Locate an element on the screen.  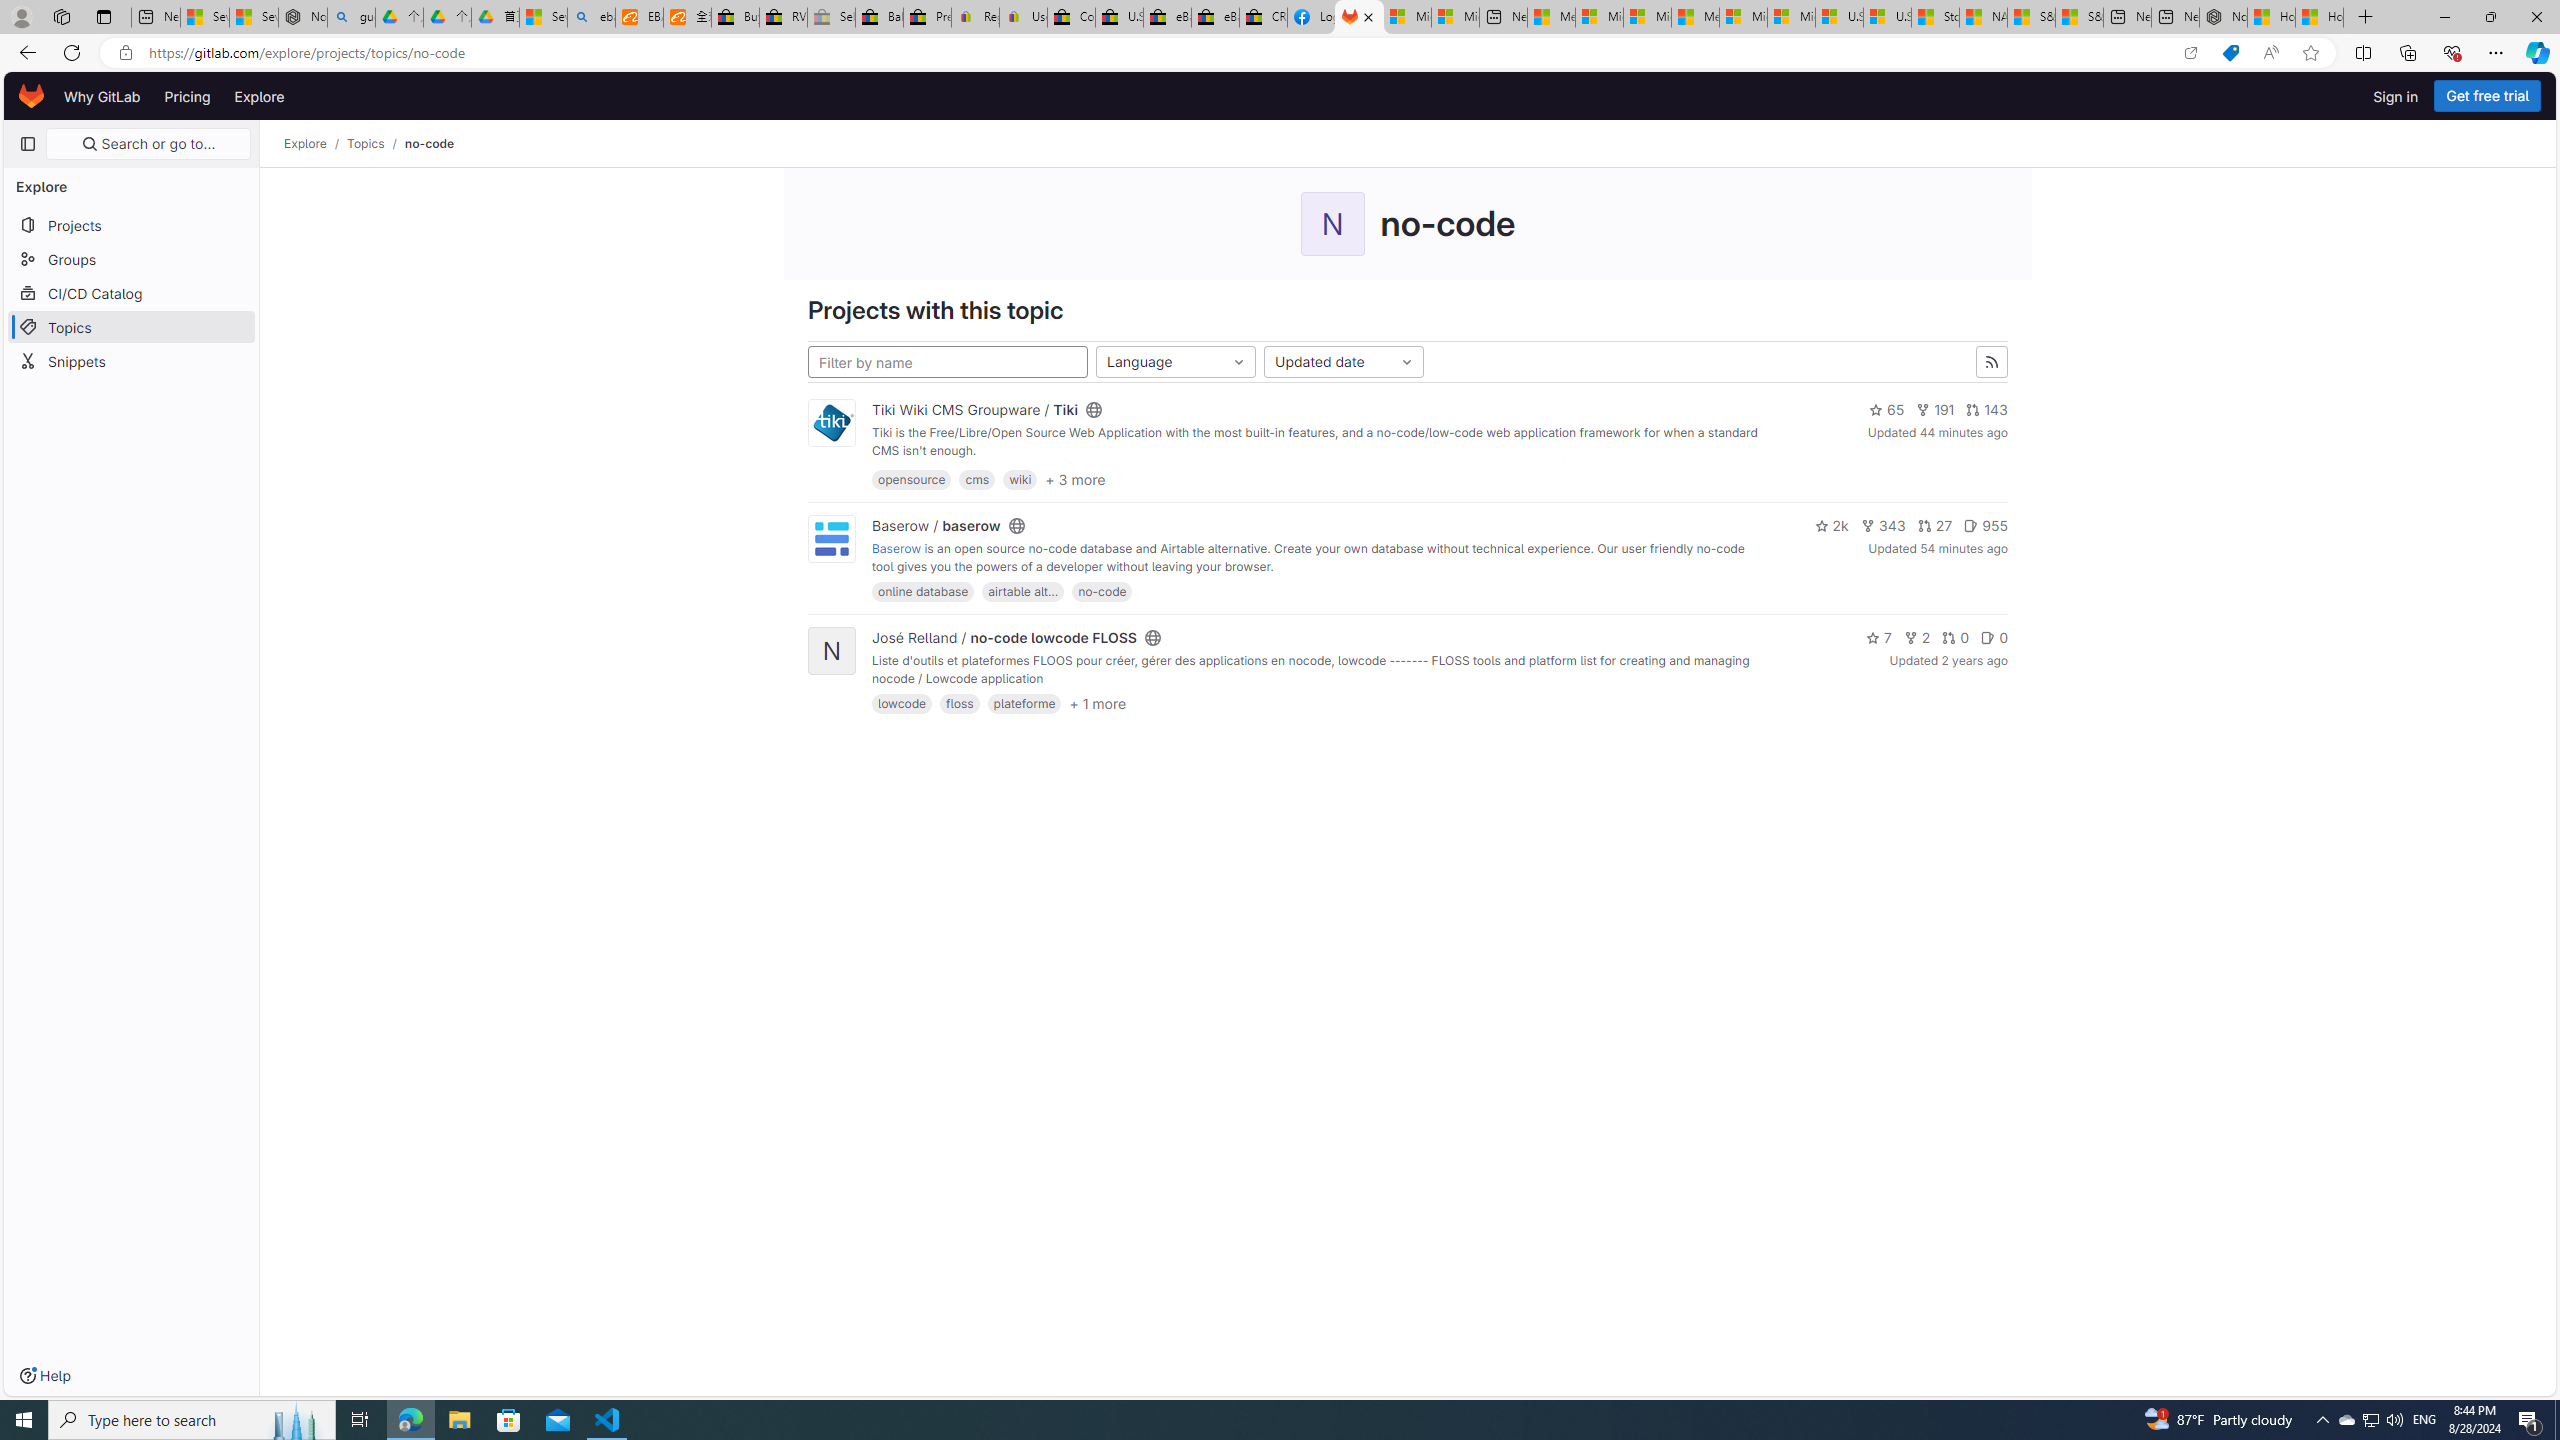
Get free trial is located at coordinates (2488, 96).